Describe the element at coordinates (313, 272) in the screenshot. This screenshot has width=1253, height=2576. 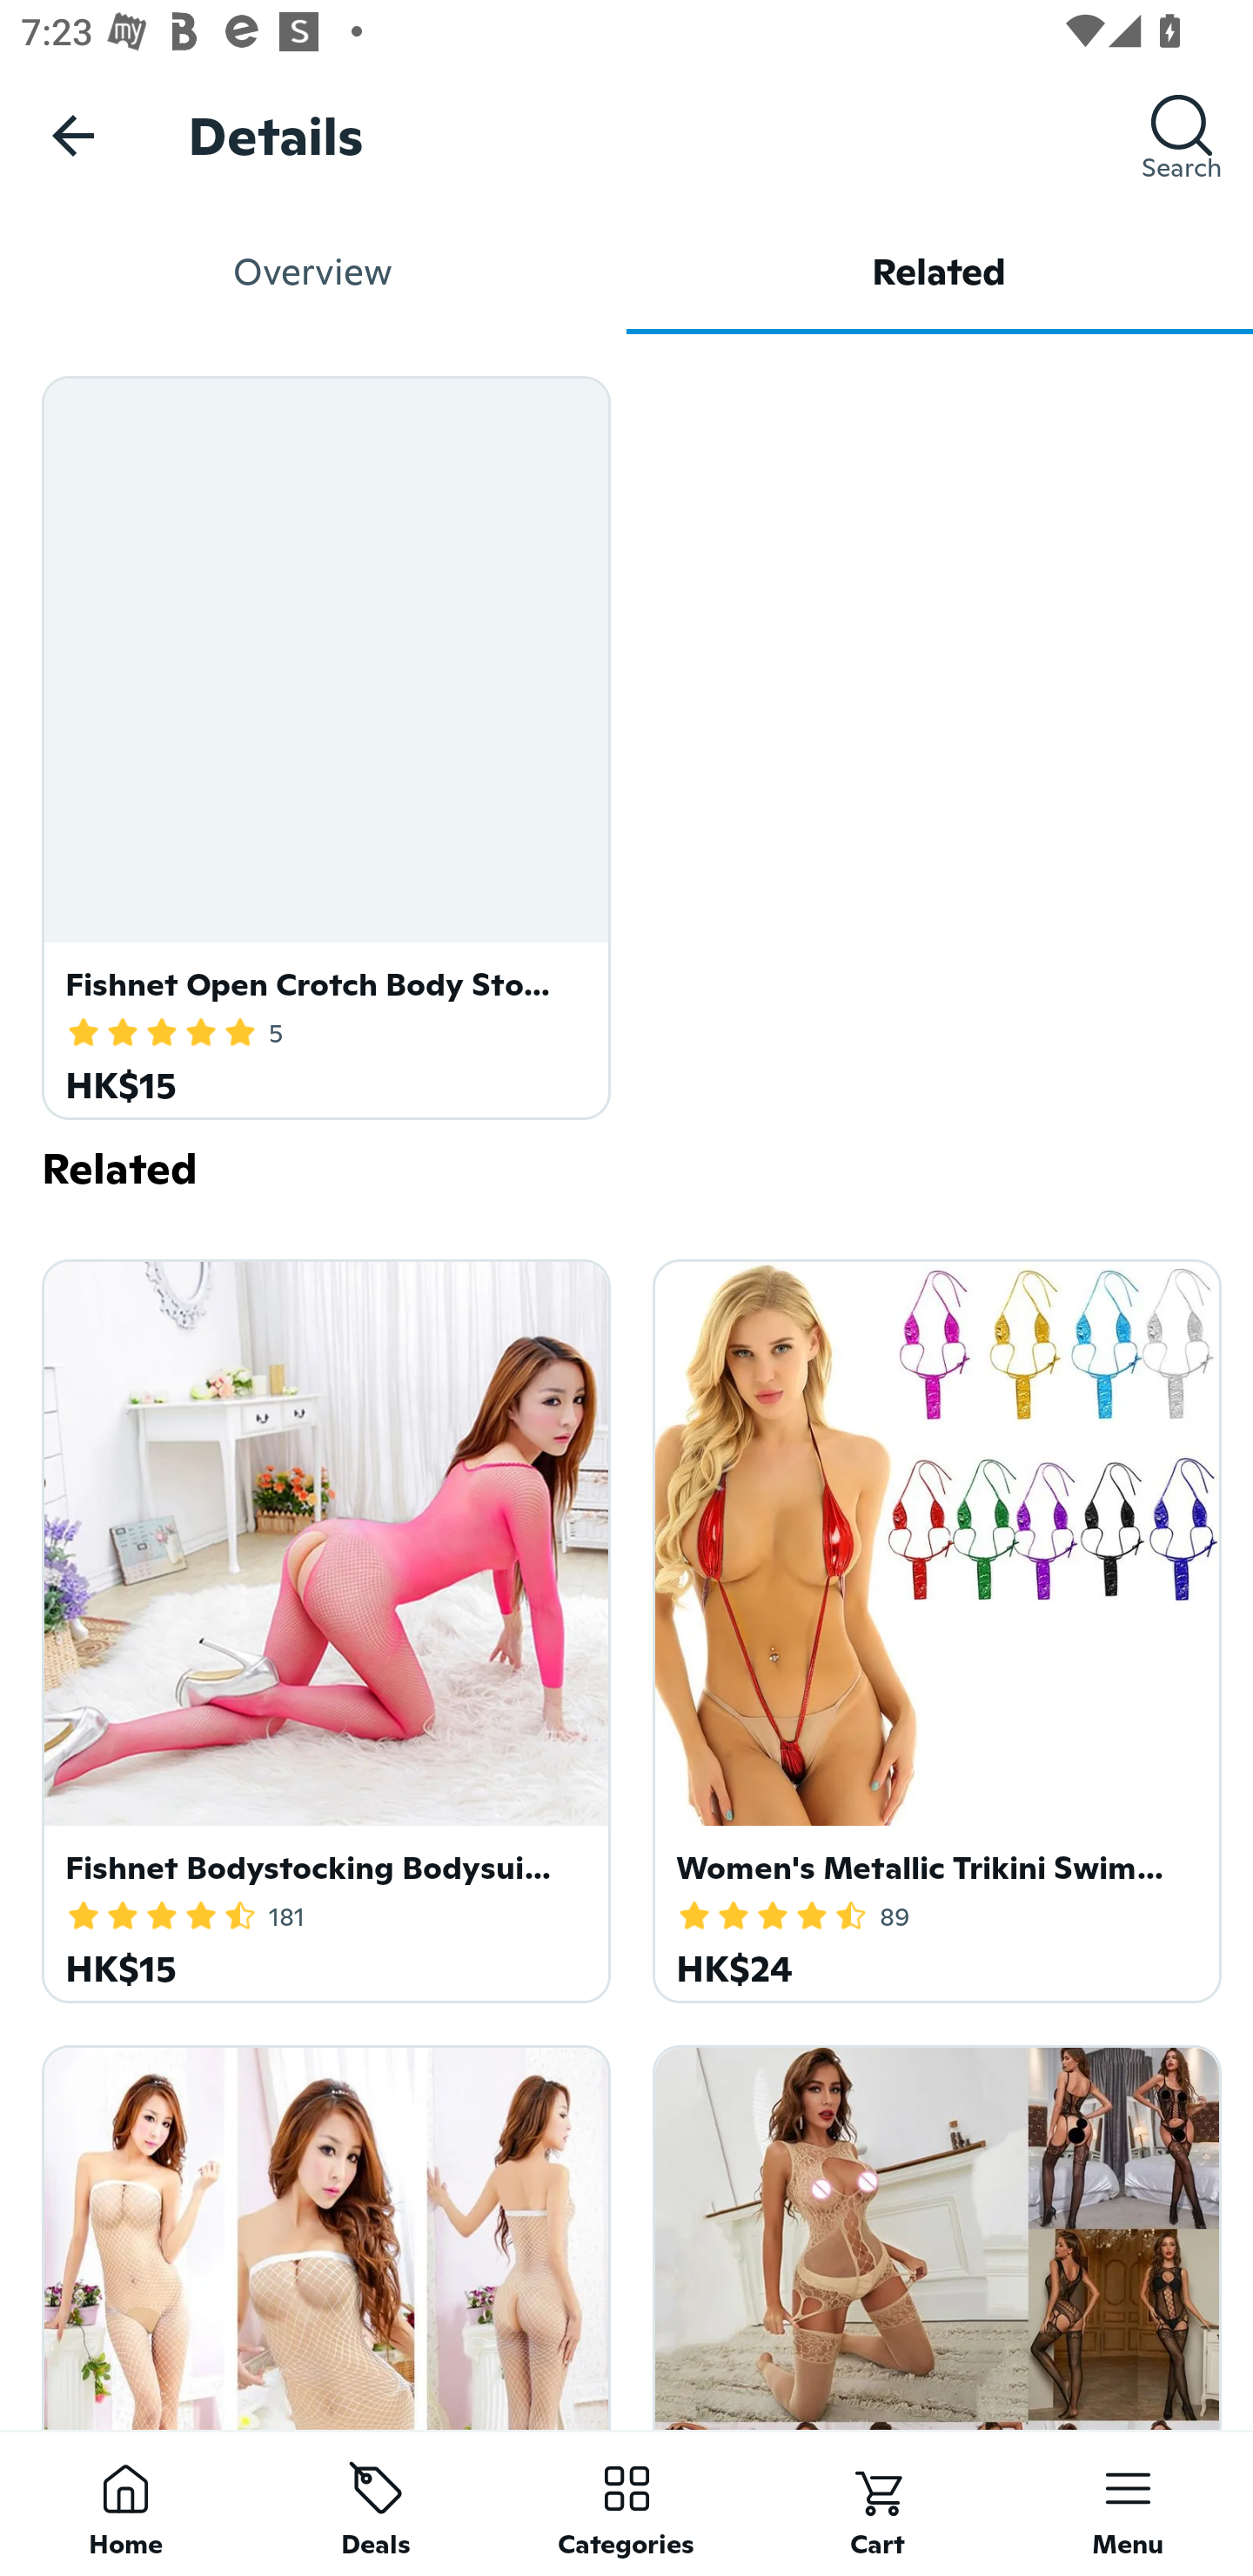
I see `Overview` at that location.